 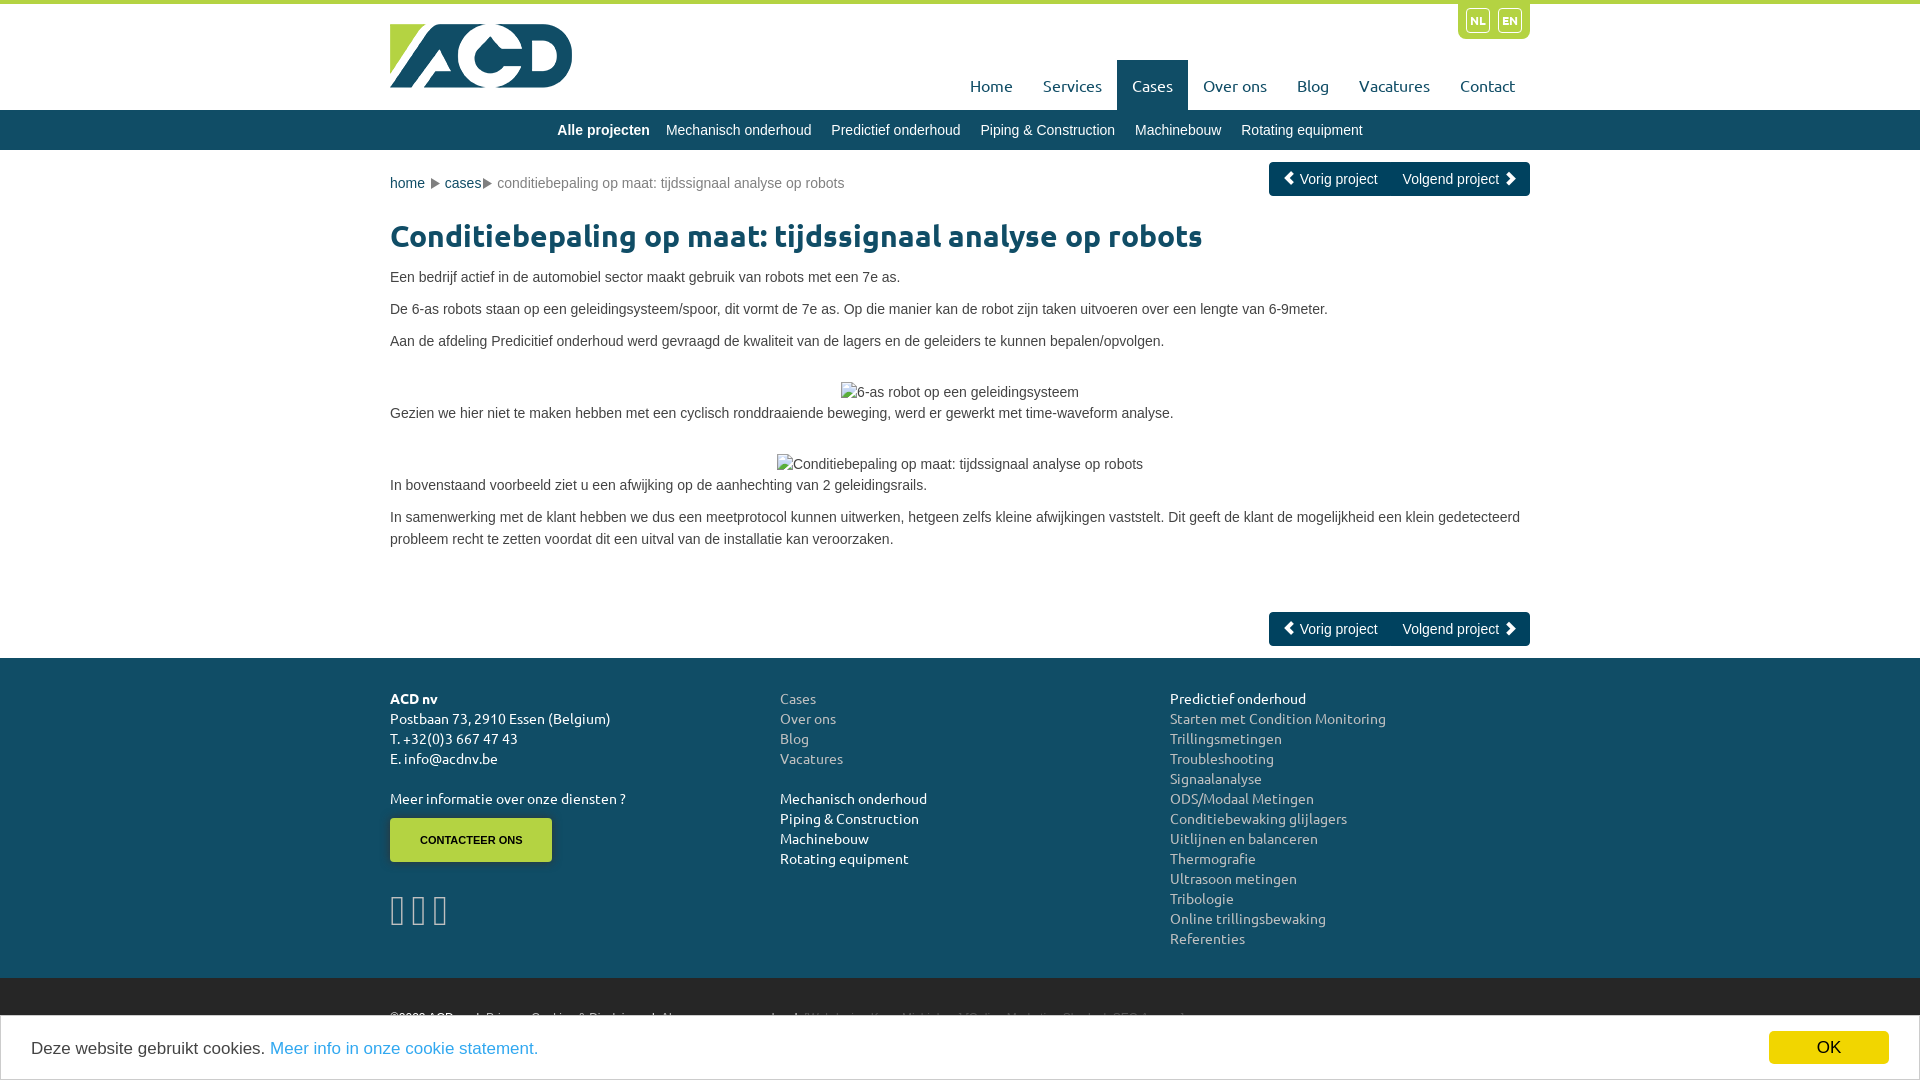 What do you see at coordinates (1330, 629) in the screenshot?
I see `Vorig project` at bounding box center [1330, 629].